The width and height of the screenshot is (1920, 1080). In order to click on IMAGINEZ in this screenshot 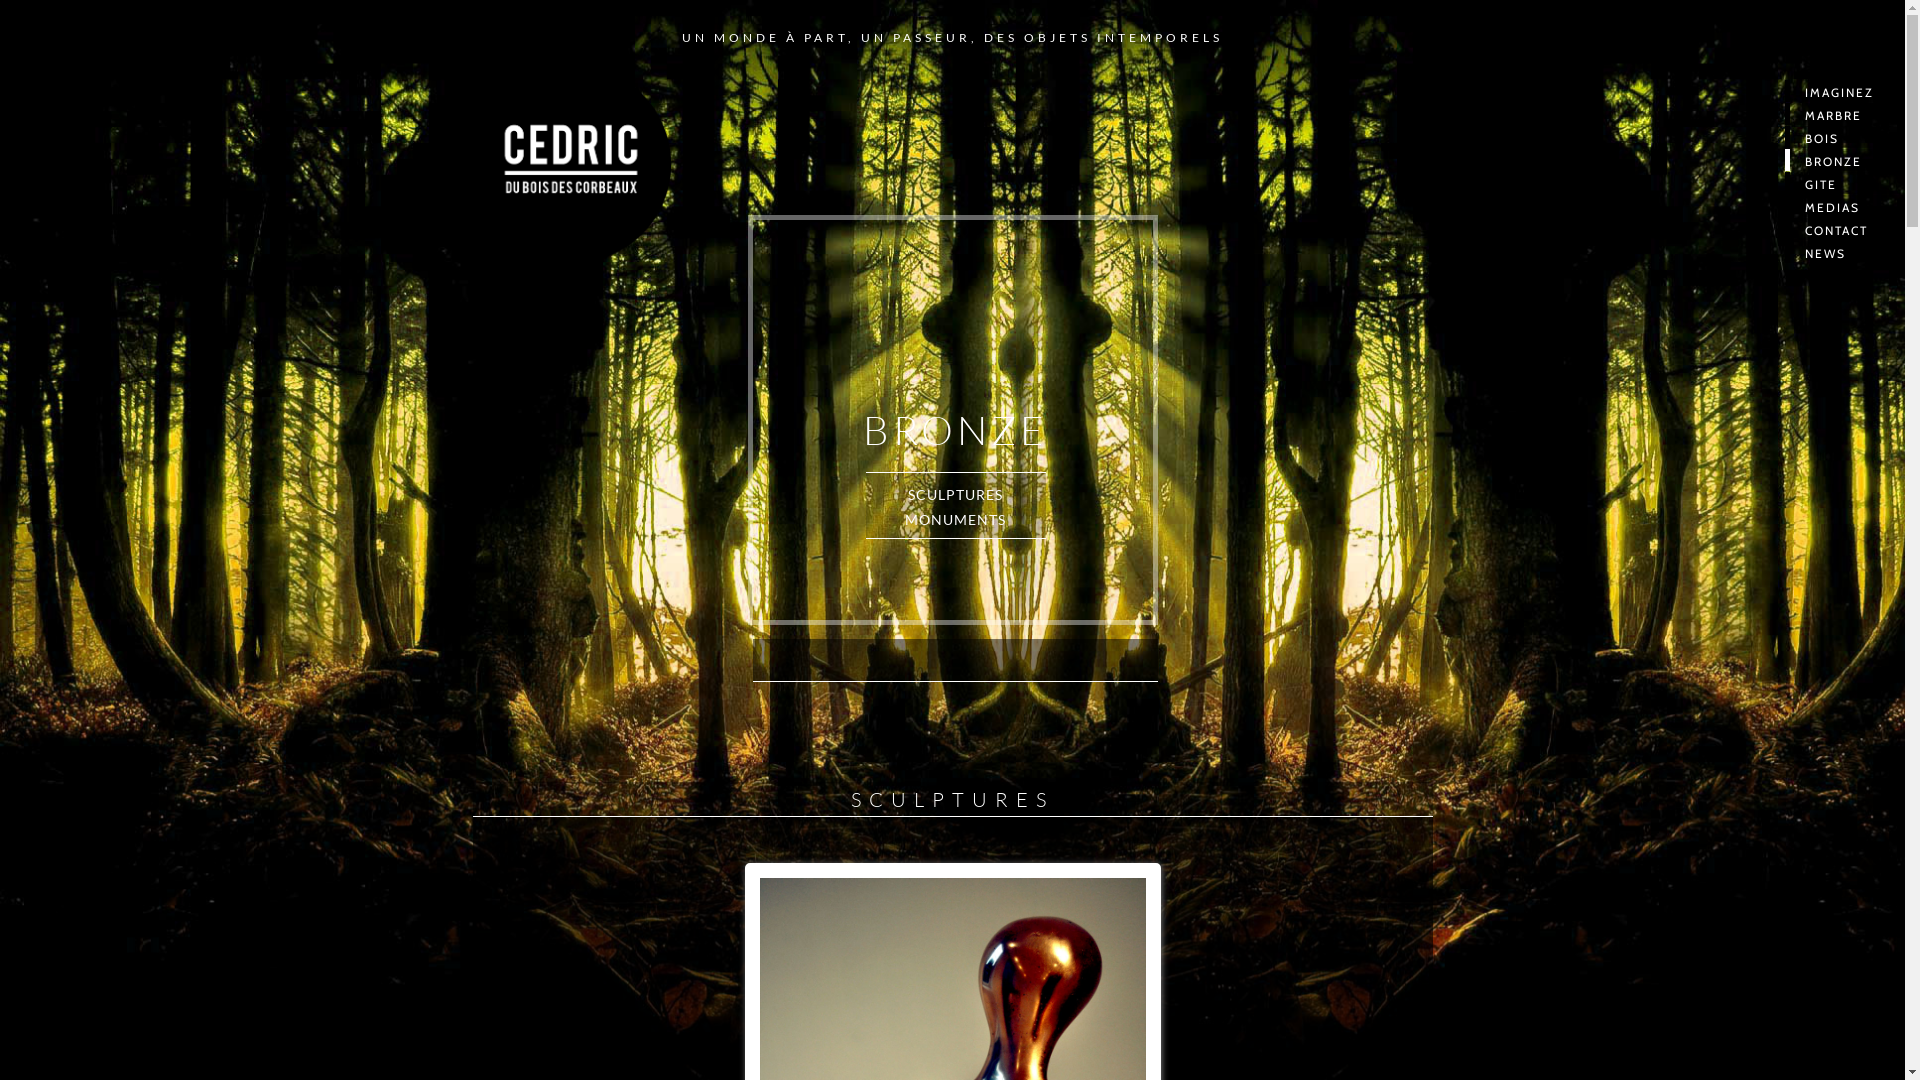, I will do `click(1845, 91)`.